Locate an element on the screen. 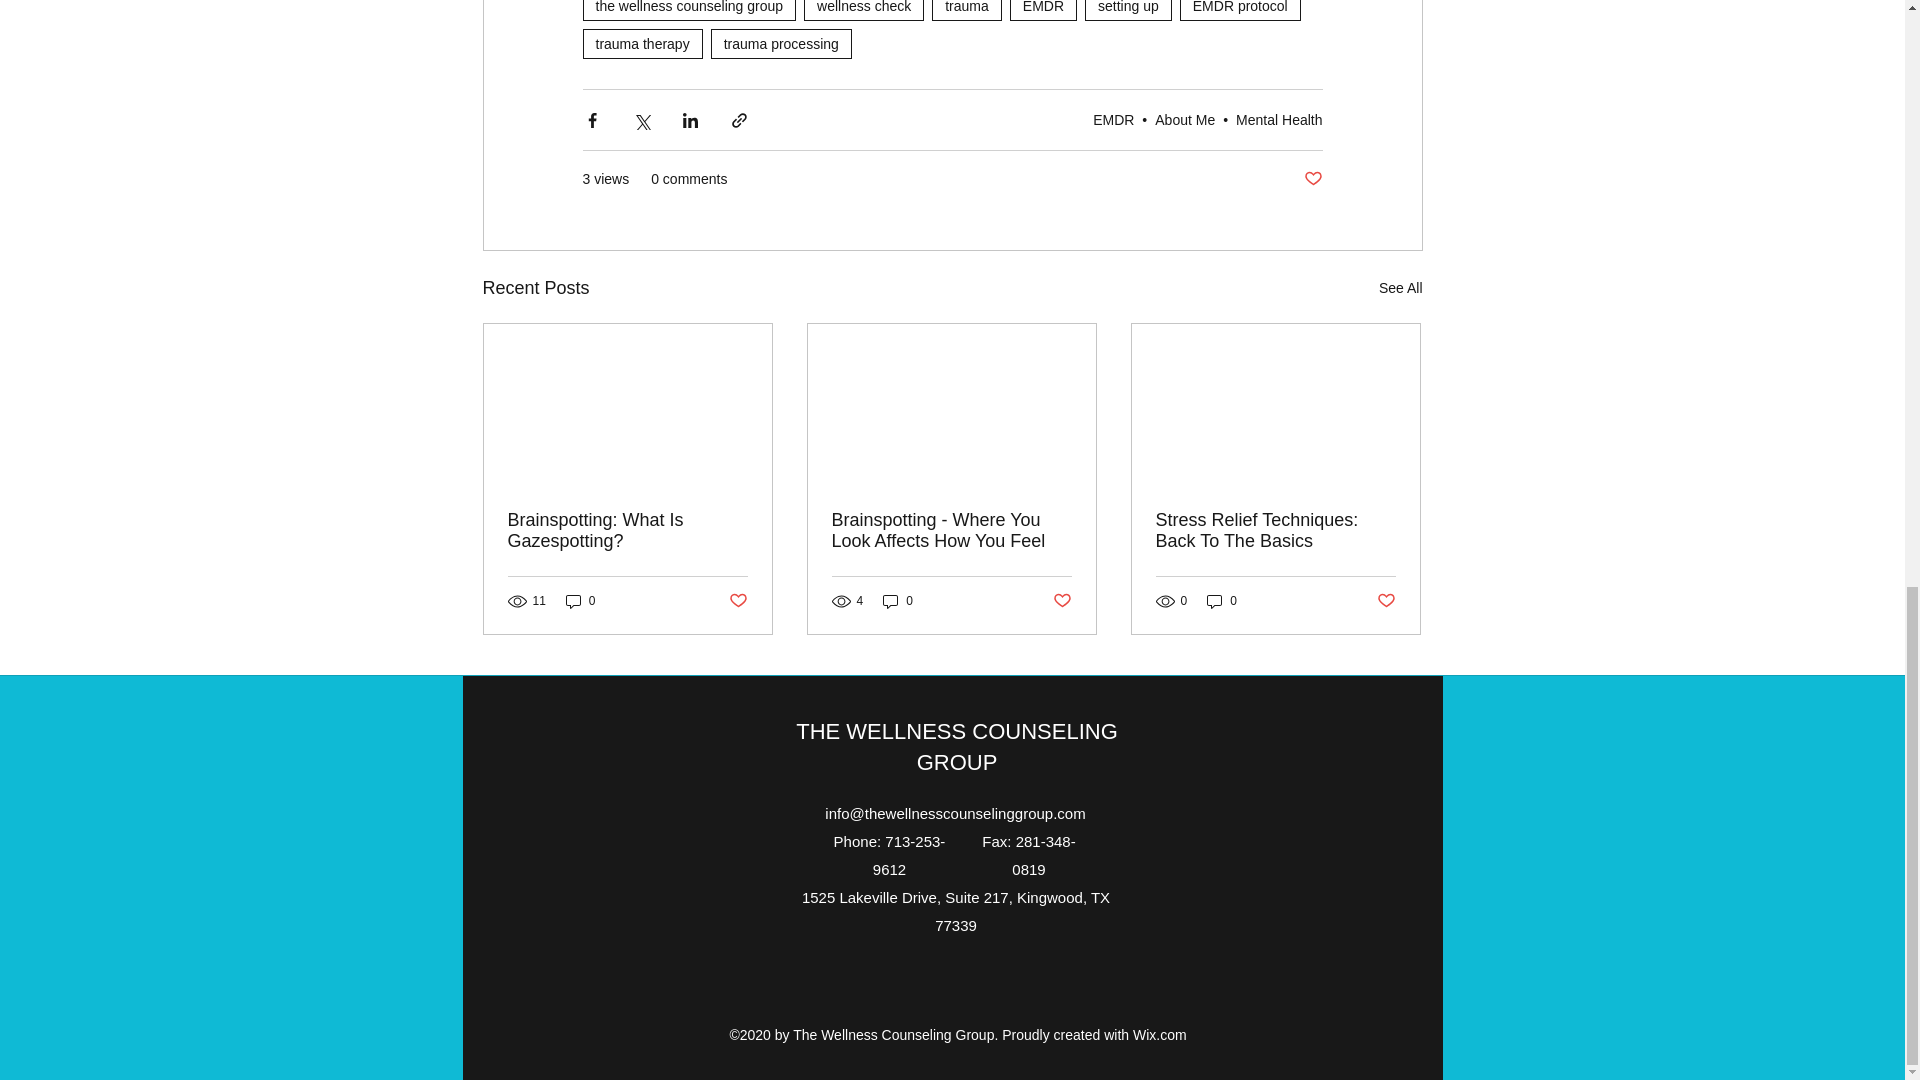 This screenshot has width=1920, height=1080. trauma processing is located at coordinates (781, 44).